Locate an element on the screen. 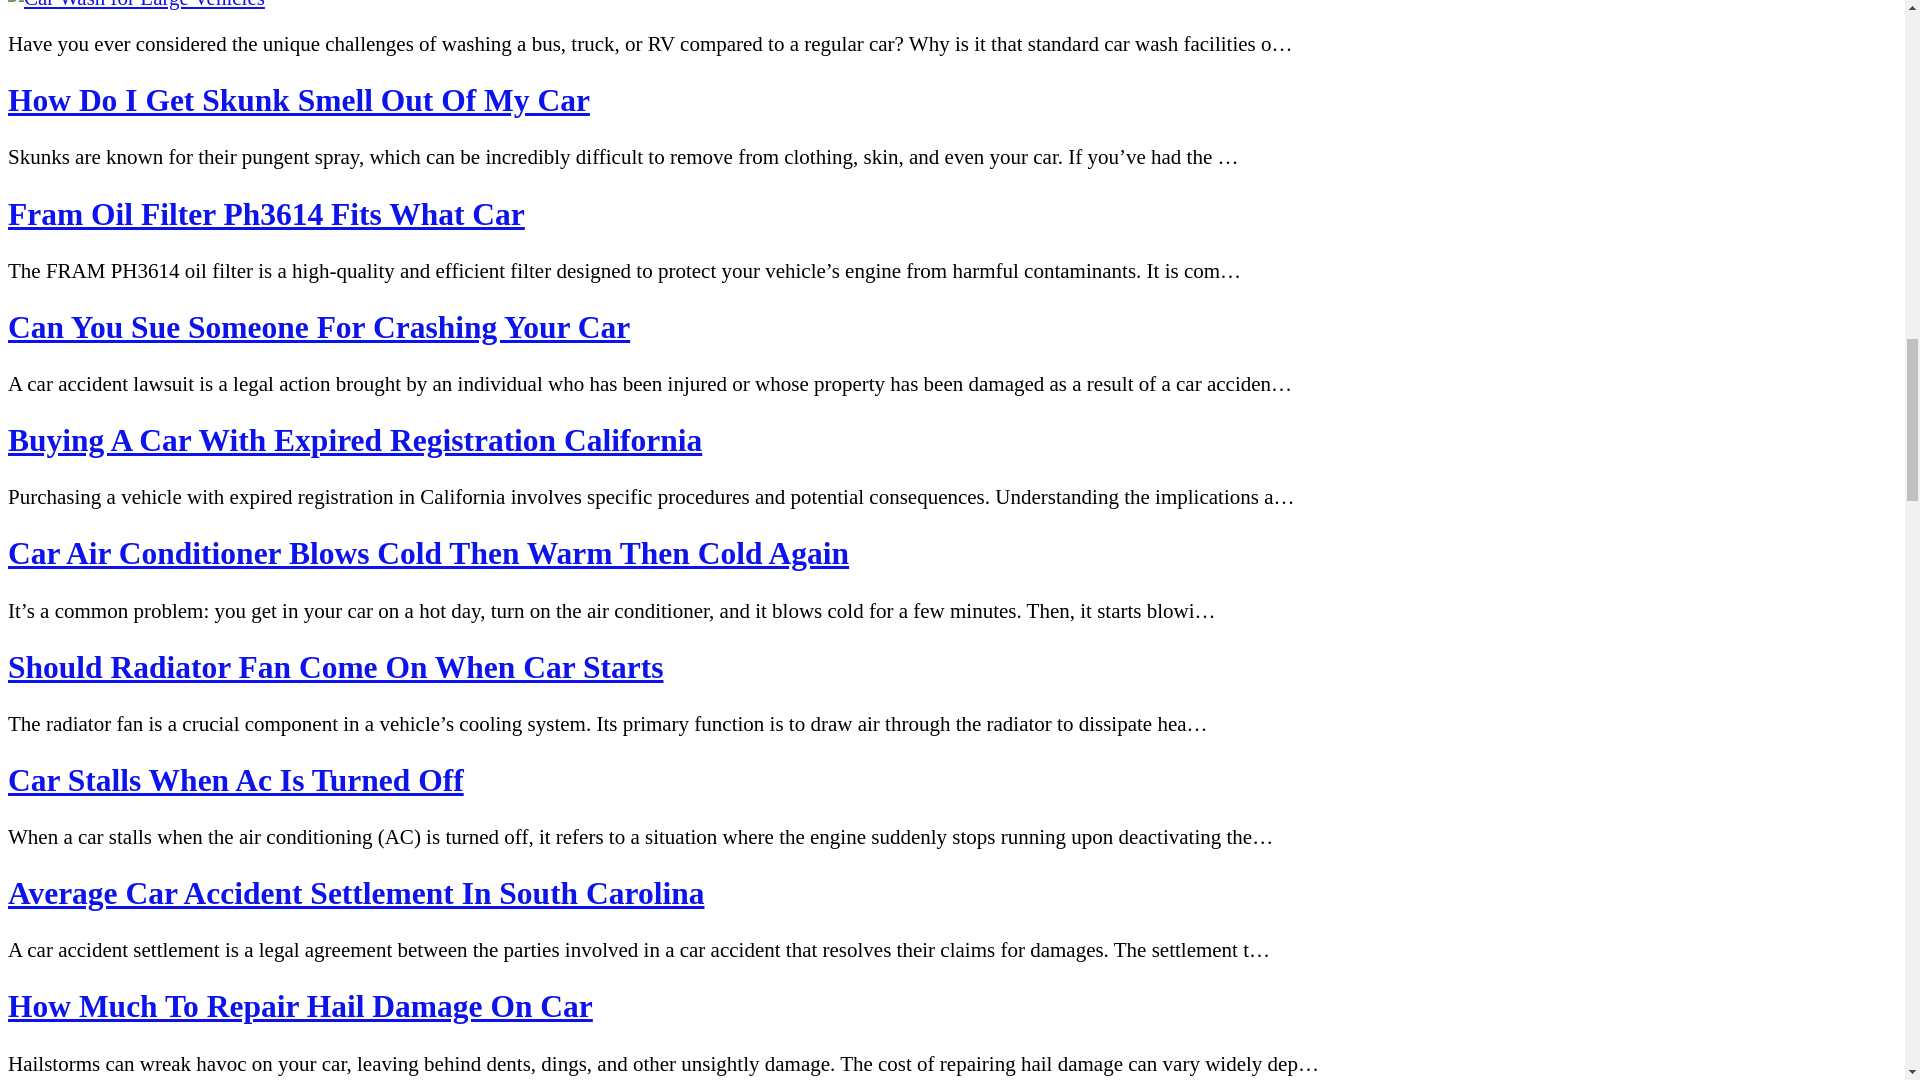  Should Radiator Fan Come On When Car Starts is located at coordinates (334, 667).